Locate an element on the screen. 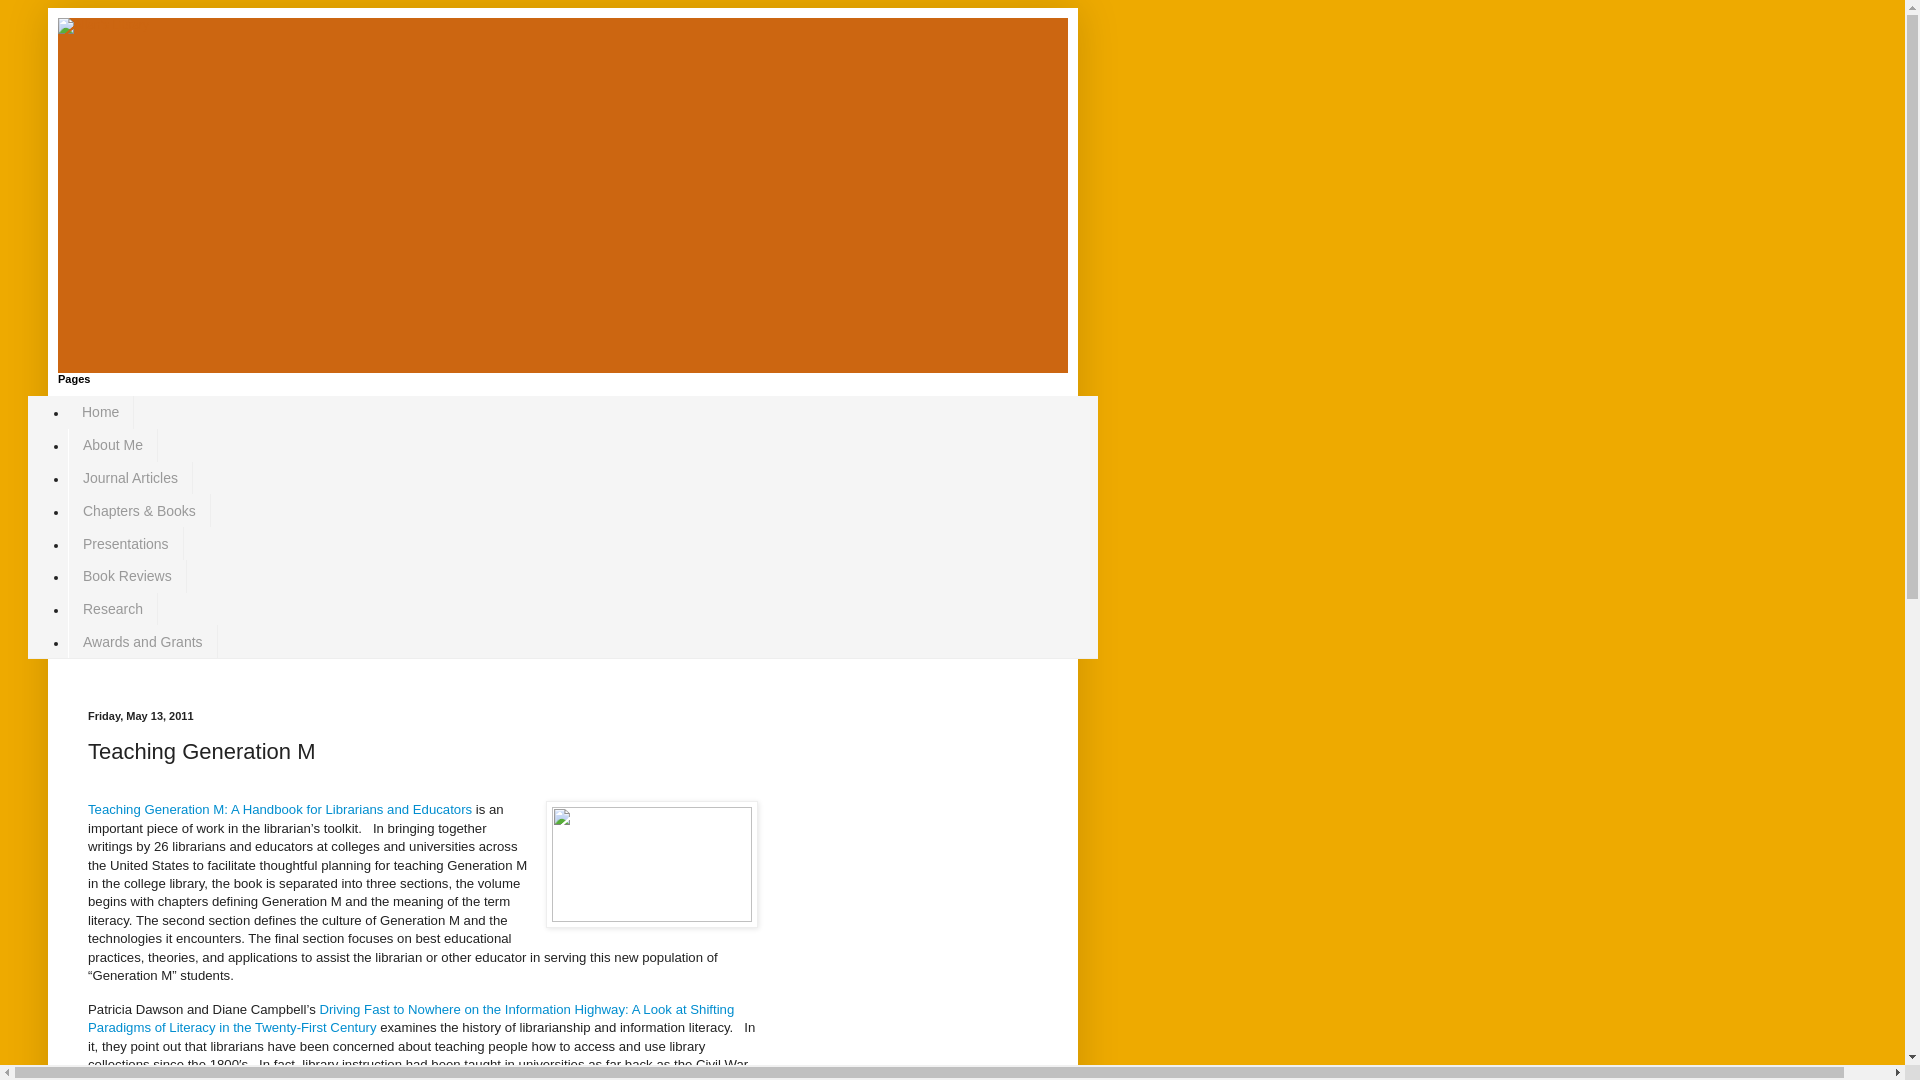 The width and height of the screenshot is (1920, 1080). Journal Articles is located at coordinates (130, 478).